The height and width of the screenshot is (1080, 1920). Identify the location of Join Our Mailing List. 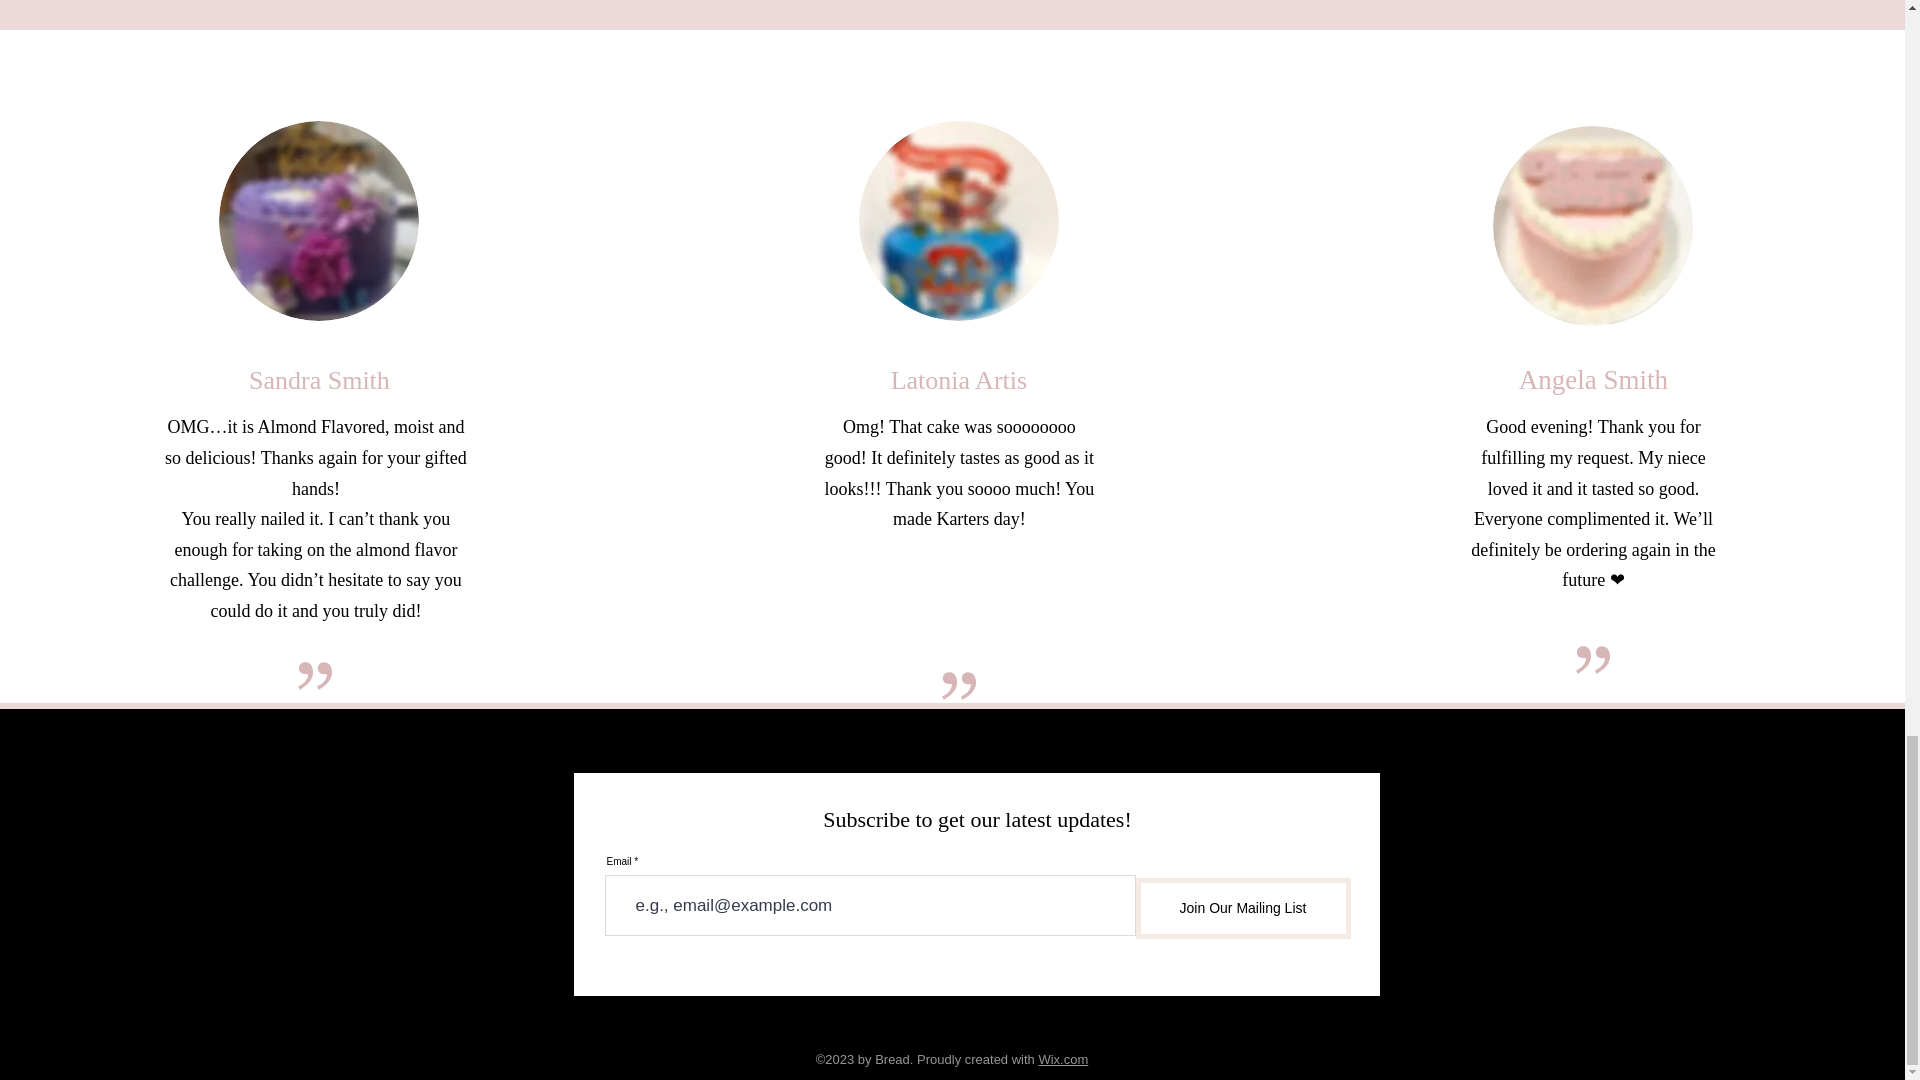
(1244, 908).